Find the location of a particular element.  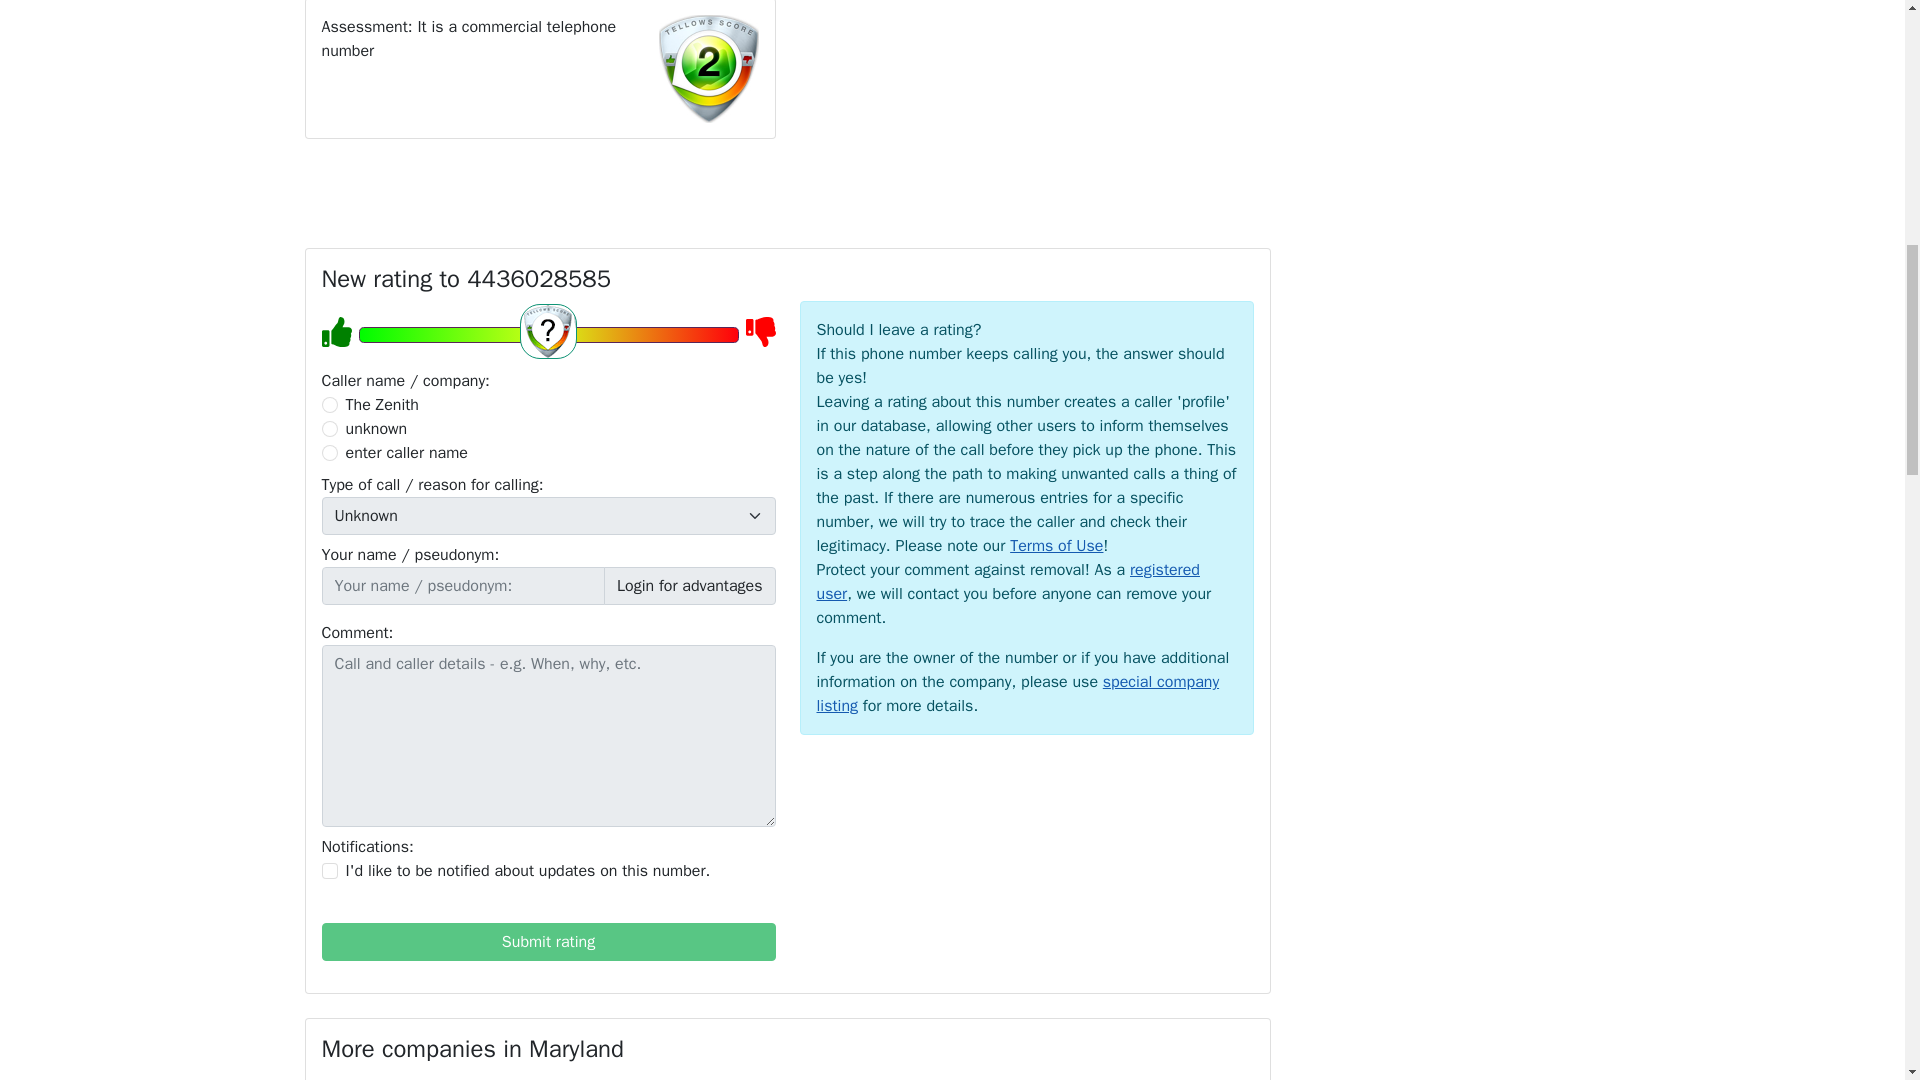

2 is located at coordinates (330, 429).